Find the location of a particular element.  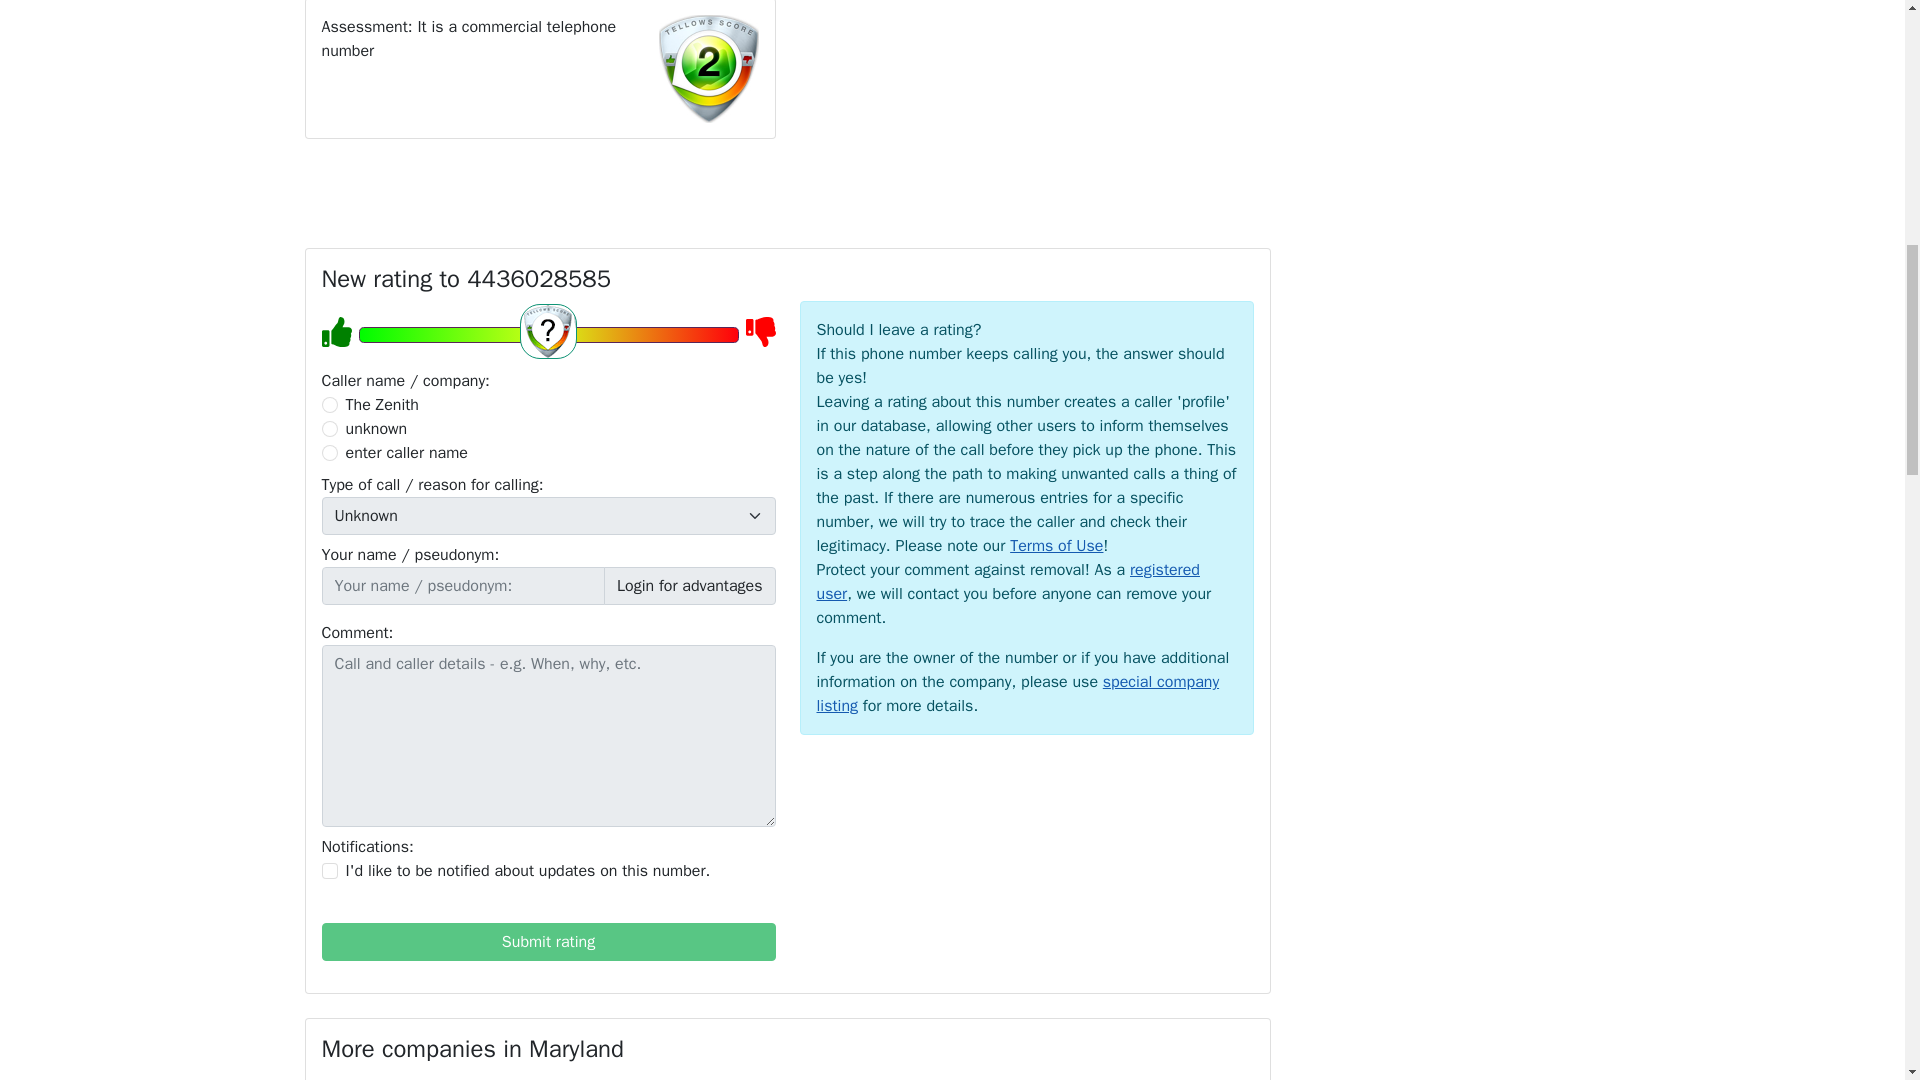

2 is located at coordinates (330, 429).